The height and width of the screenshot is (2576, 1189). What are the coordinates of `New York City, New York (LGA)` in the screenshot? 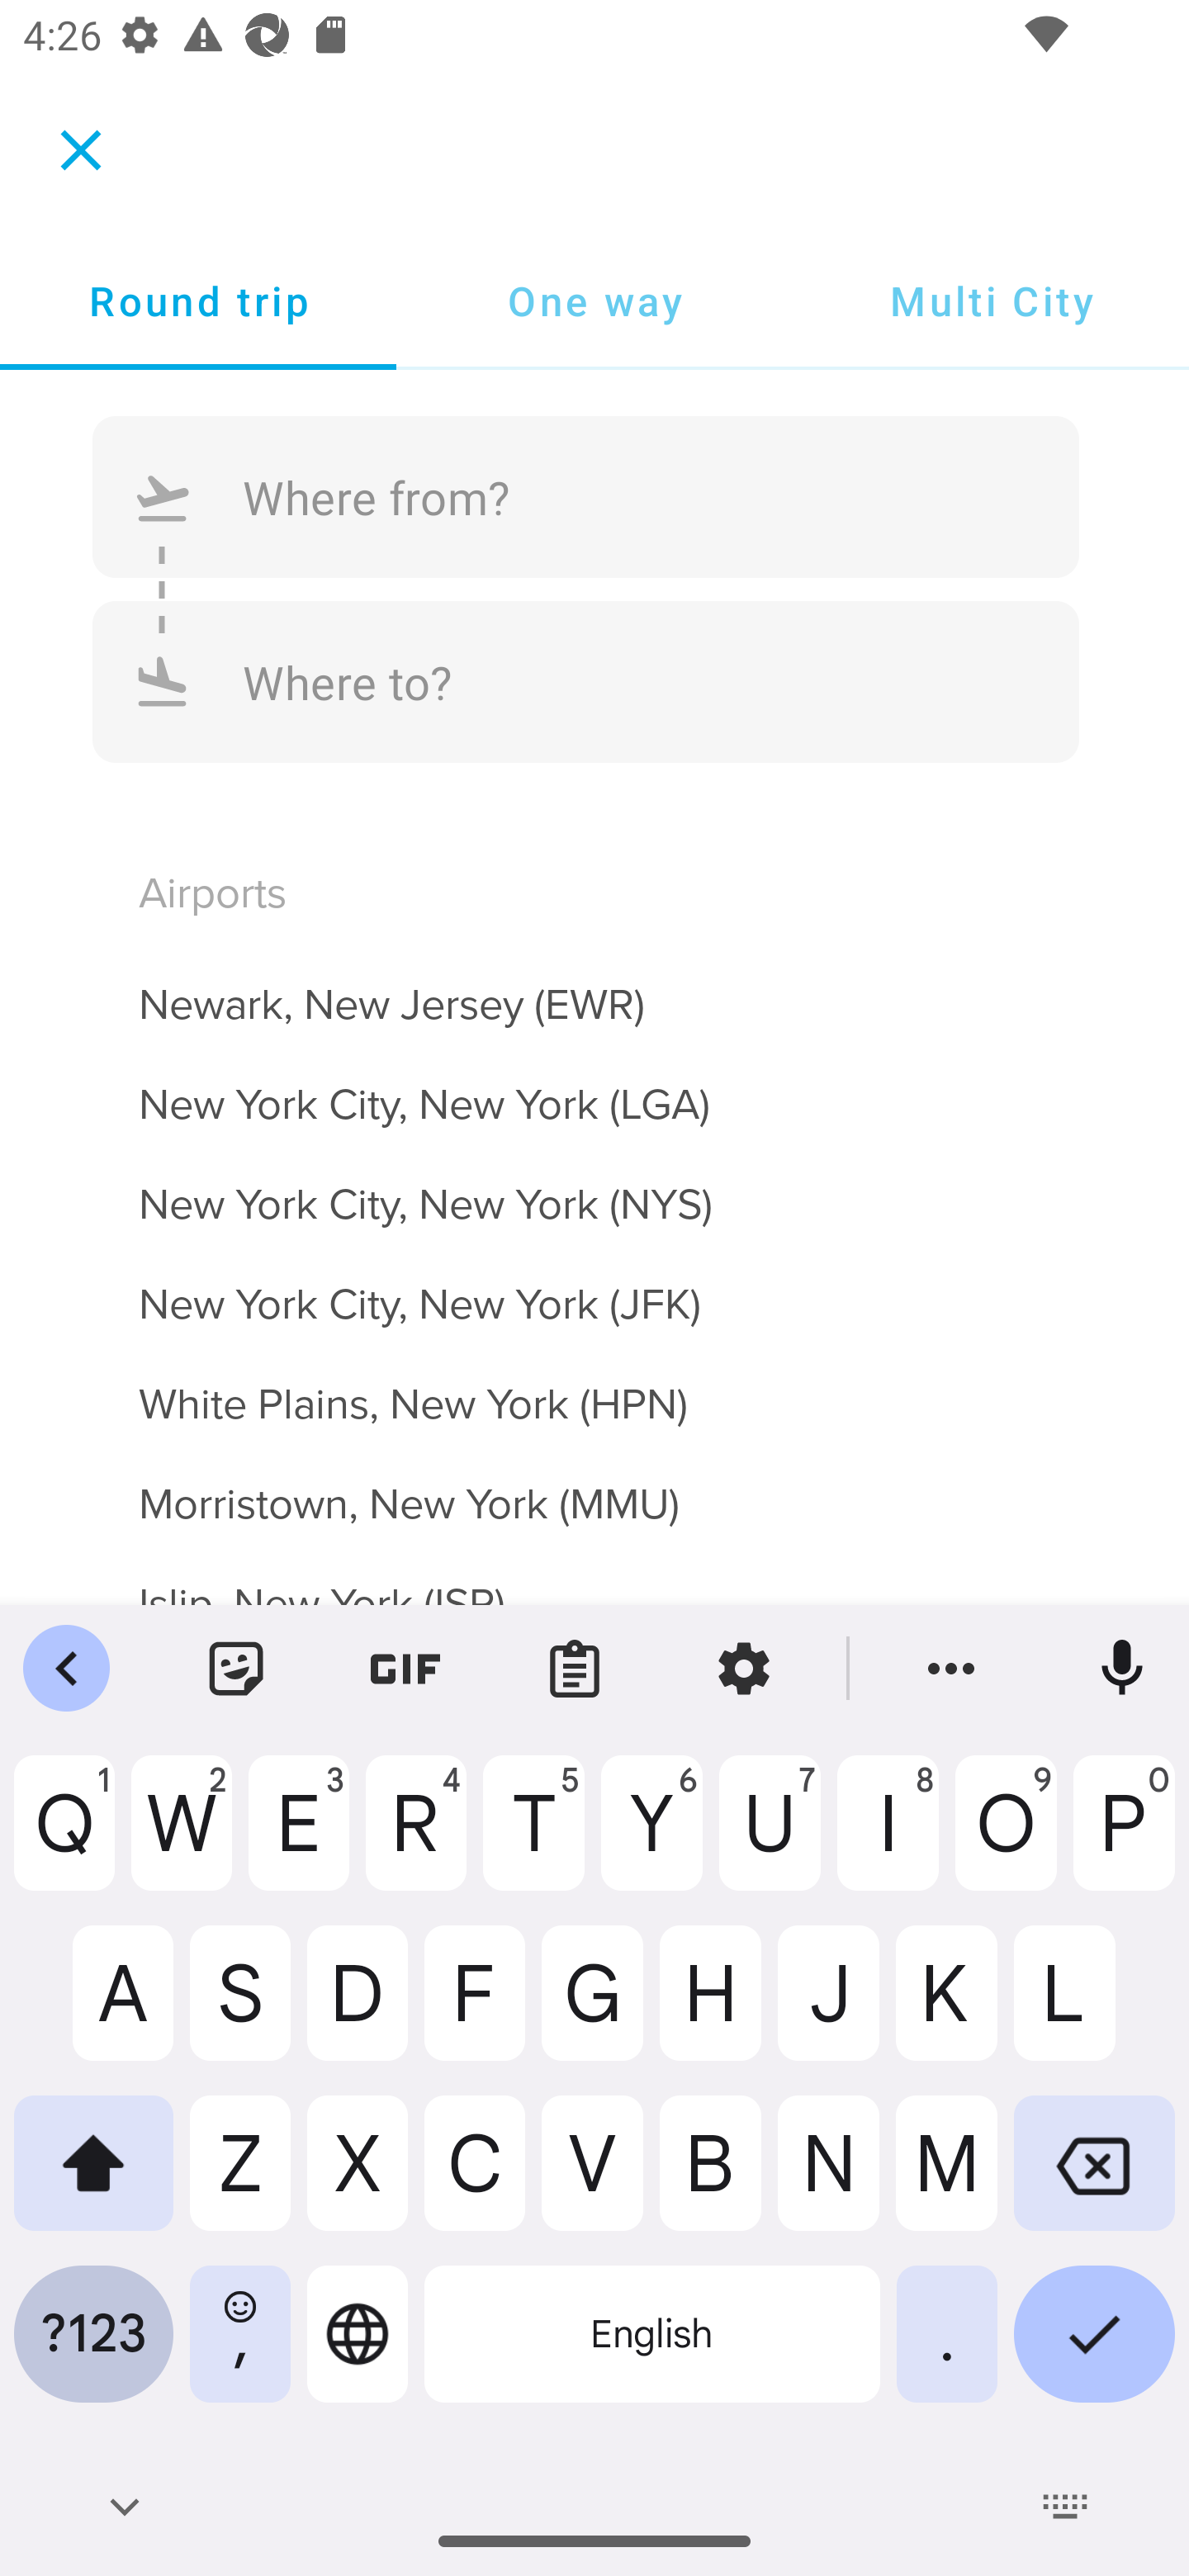 It's located at (594, 1085).